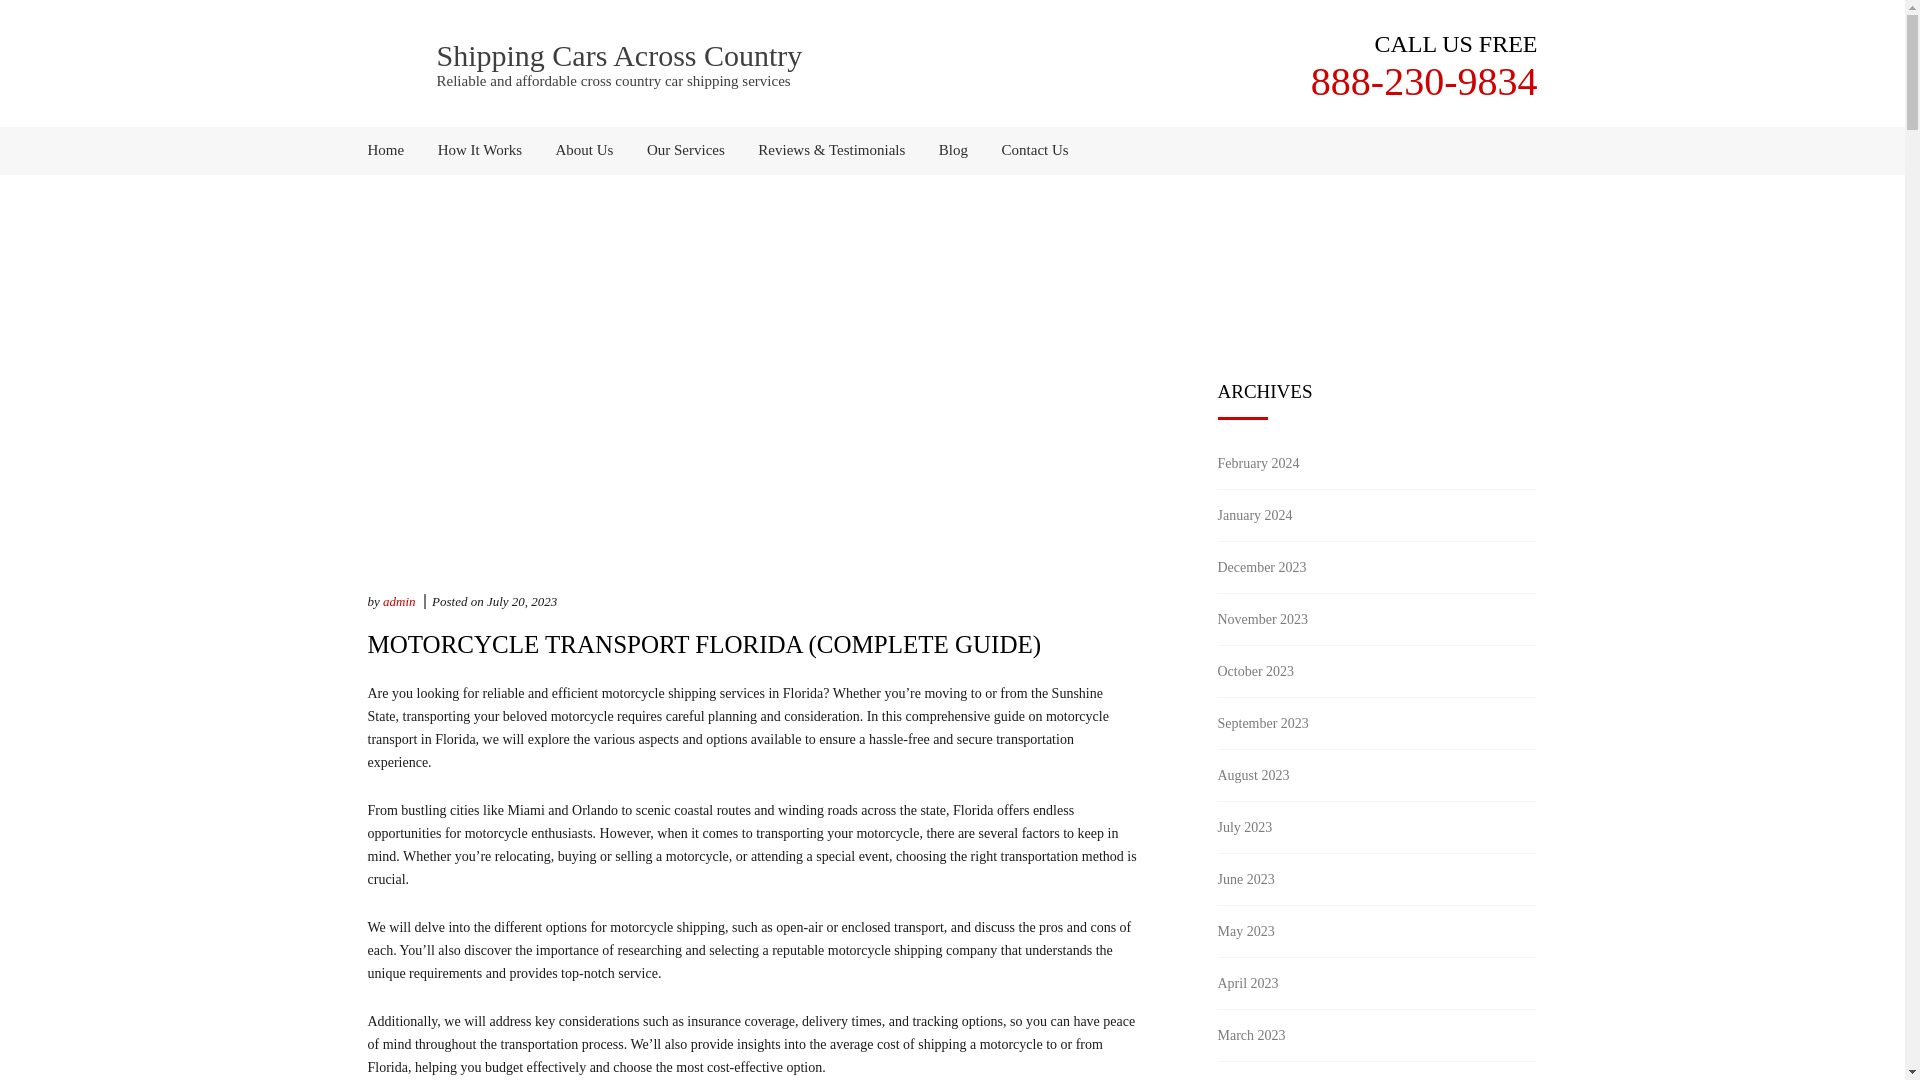  What do you see at coordinates (585, 150) in the screenshot?
I see `About Us` at bounding box center [585, 150].